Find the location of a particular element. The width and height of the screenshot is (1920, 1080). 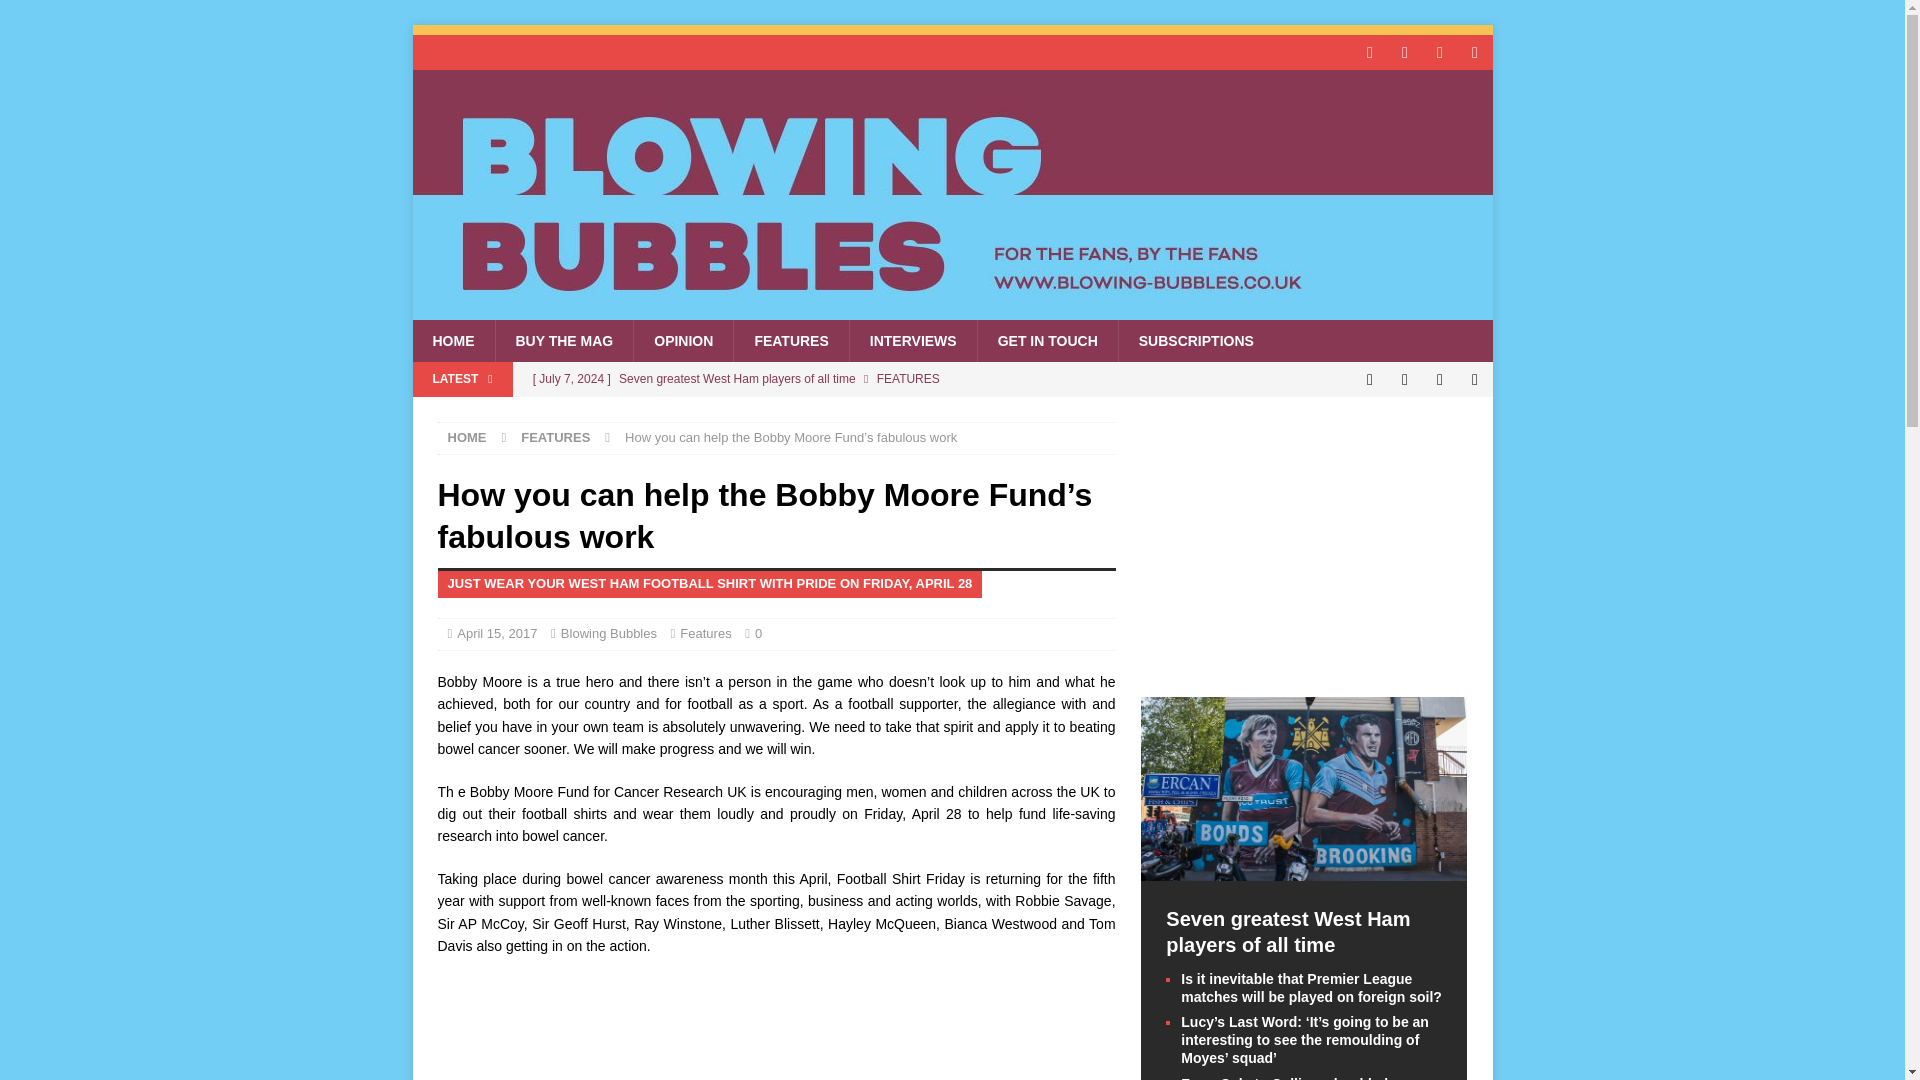

INTERVIEWS is located at coordinates (912, 340).